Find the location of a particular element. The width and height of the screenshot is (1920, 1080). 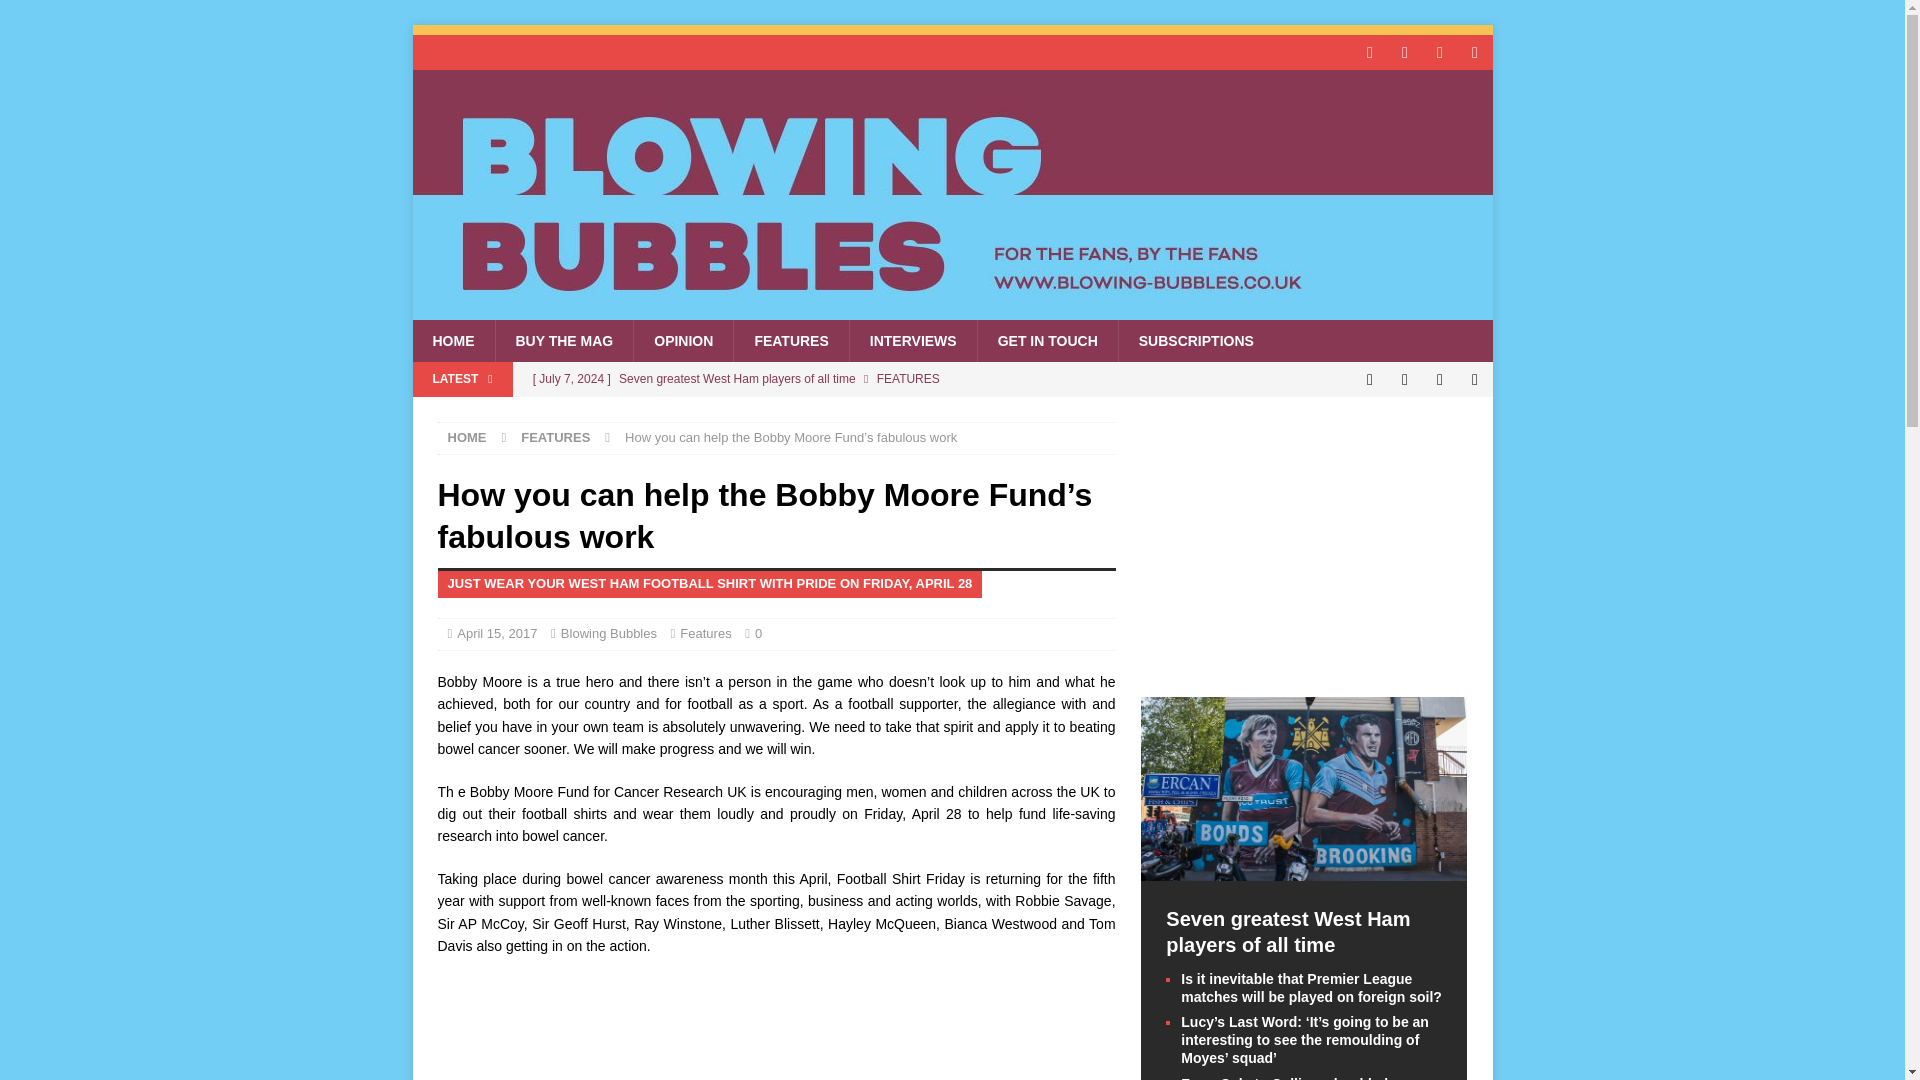

INTERVIEWS is located at coordinates (912, 340).